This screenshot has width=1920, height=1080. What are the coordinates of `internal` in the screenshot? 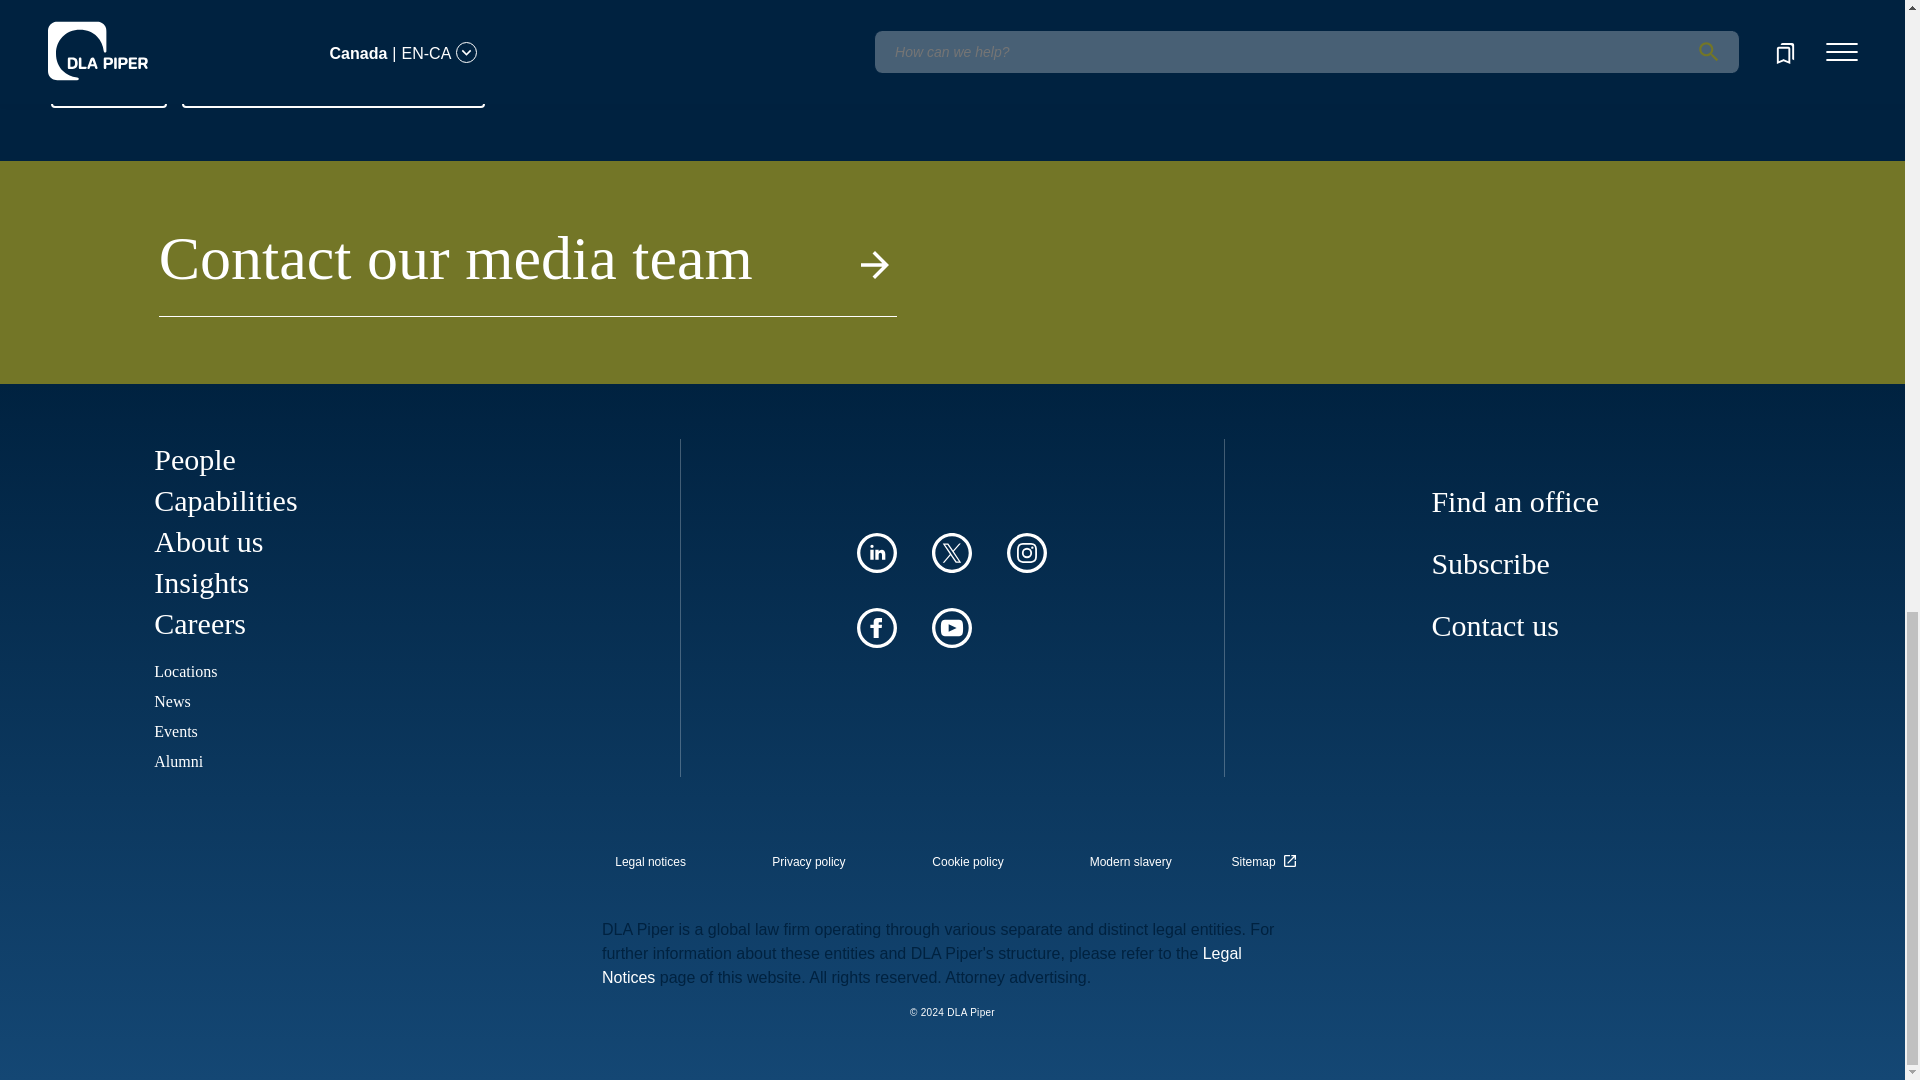 It's located at (1130, 862).